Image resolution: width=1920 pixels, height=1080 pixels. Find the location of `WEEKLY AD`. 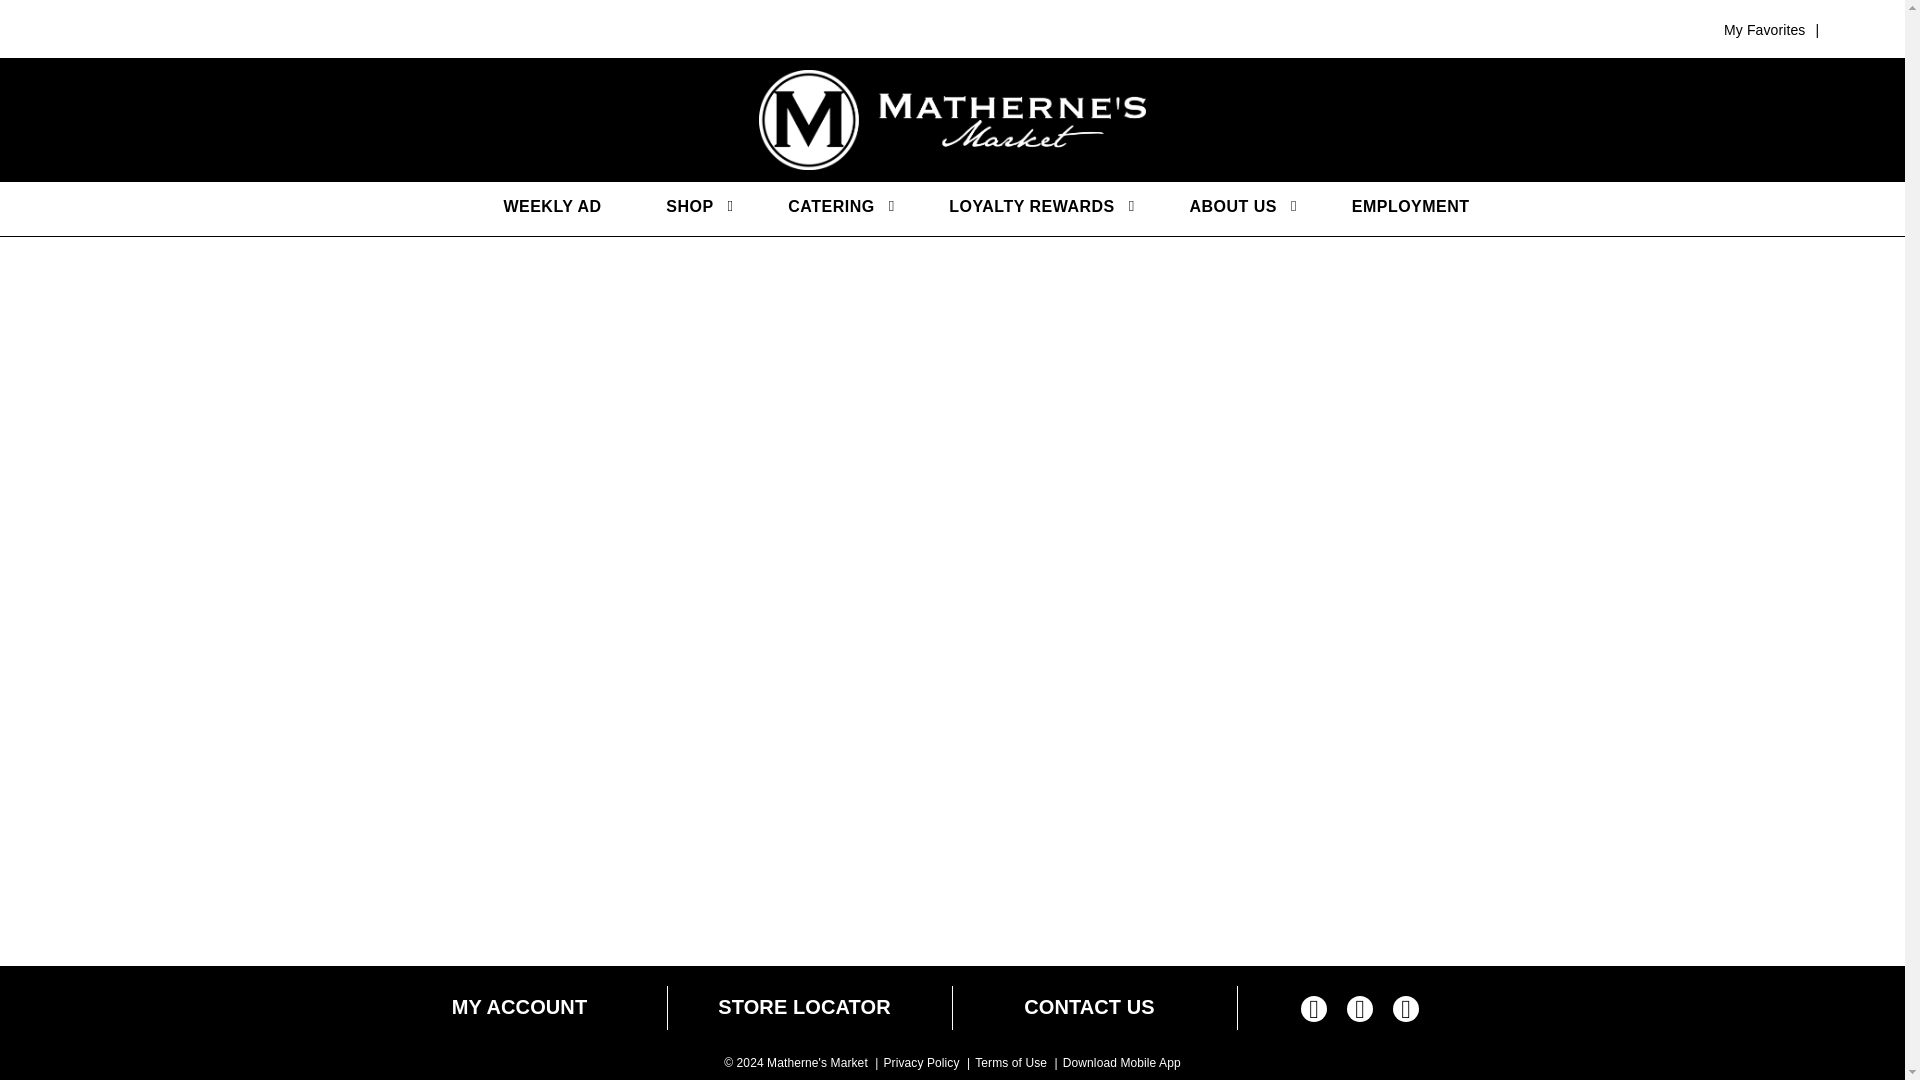

WEEKLY AD is located at coordinates (541, 207).